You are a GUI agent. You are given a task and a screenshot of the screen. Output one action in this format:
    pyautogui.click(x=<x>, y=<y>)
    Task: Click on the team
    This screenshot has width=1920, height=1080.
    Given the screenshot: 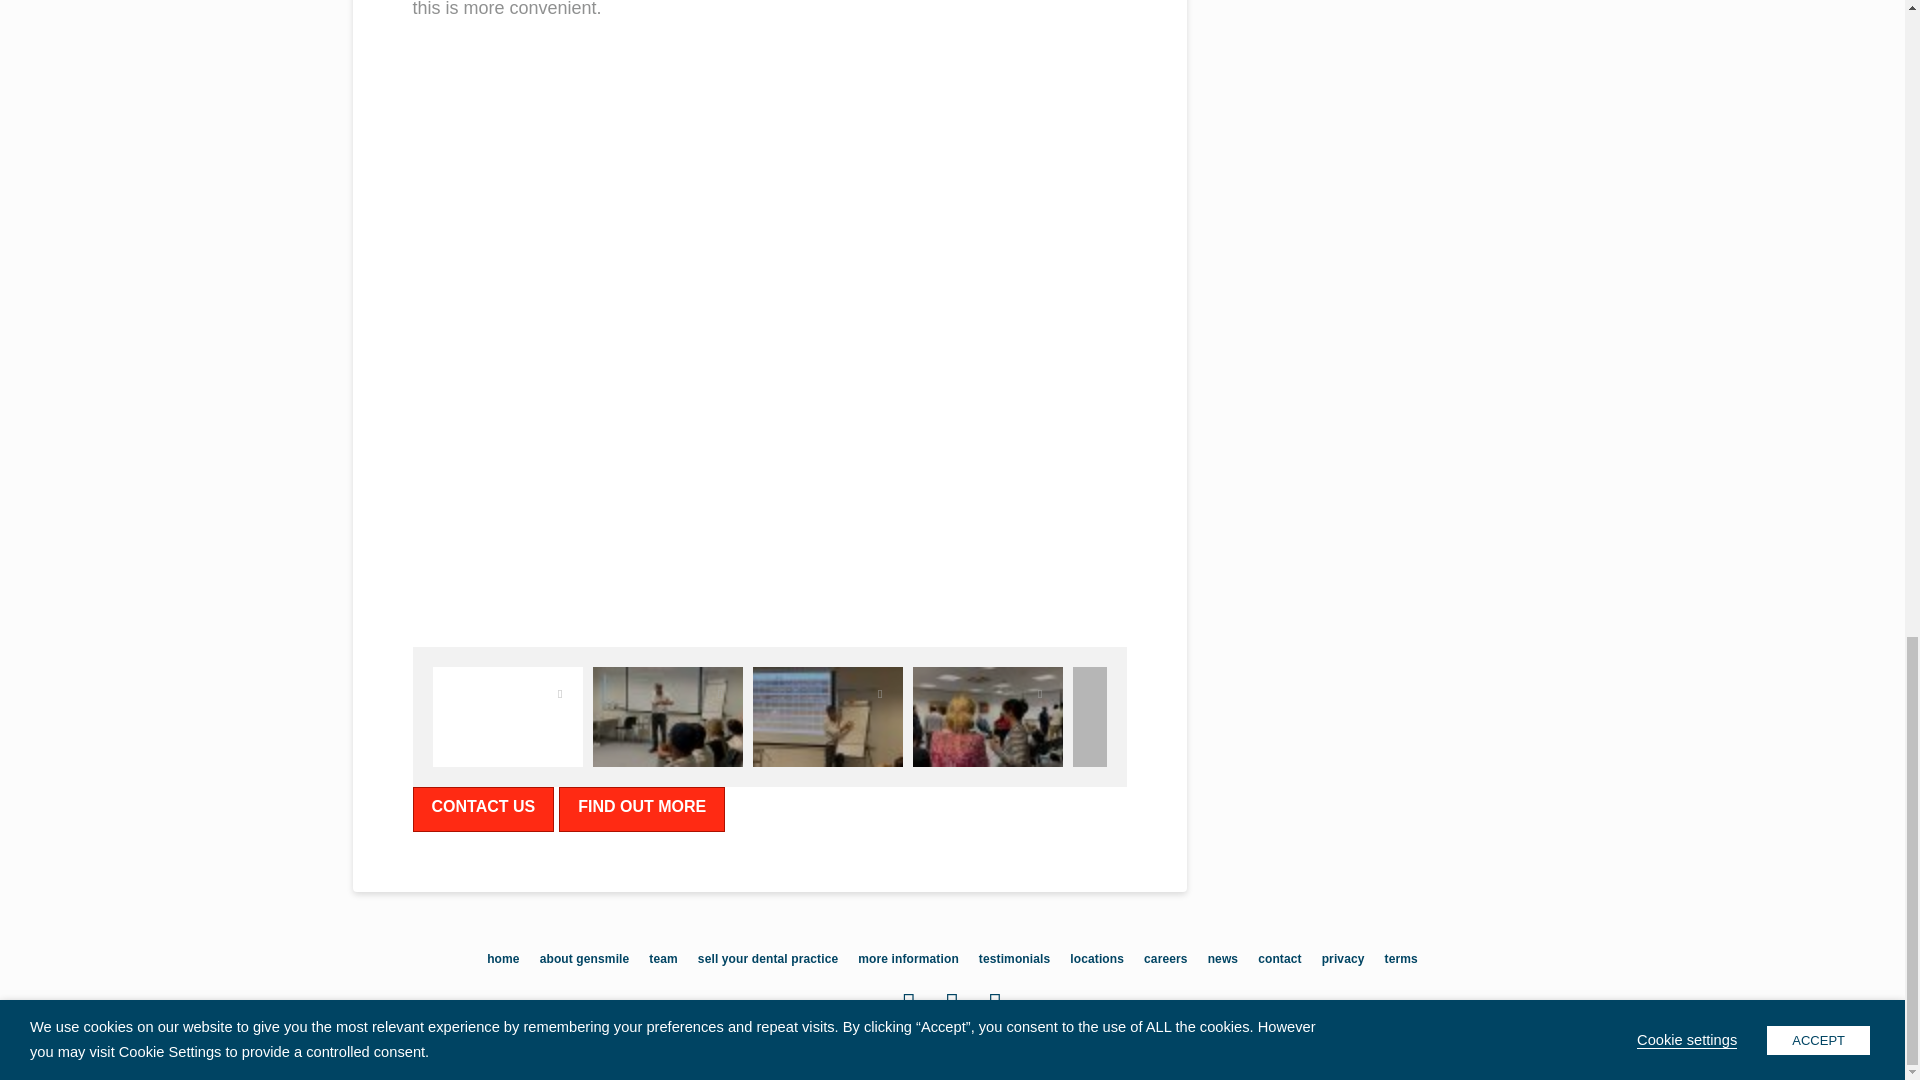 What is the action you would take?
    pyautogui.click(x=662, y=959)
    